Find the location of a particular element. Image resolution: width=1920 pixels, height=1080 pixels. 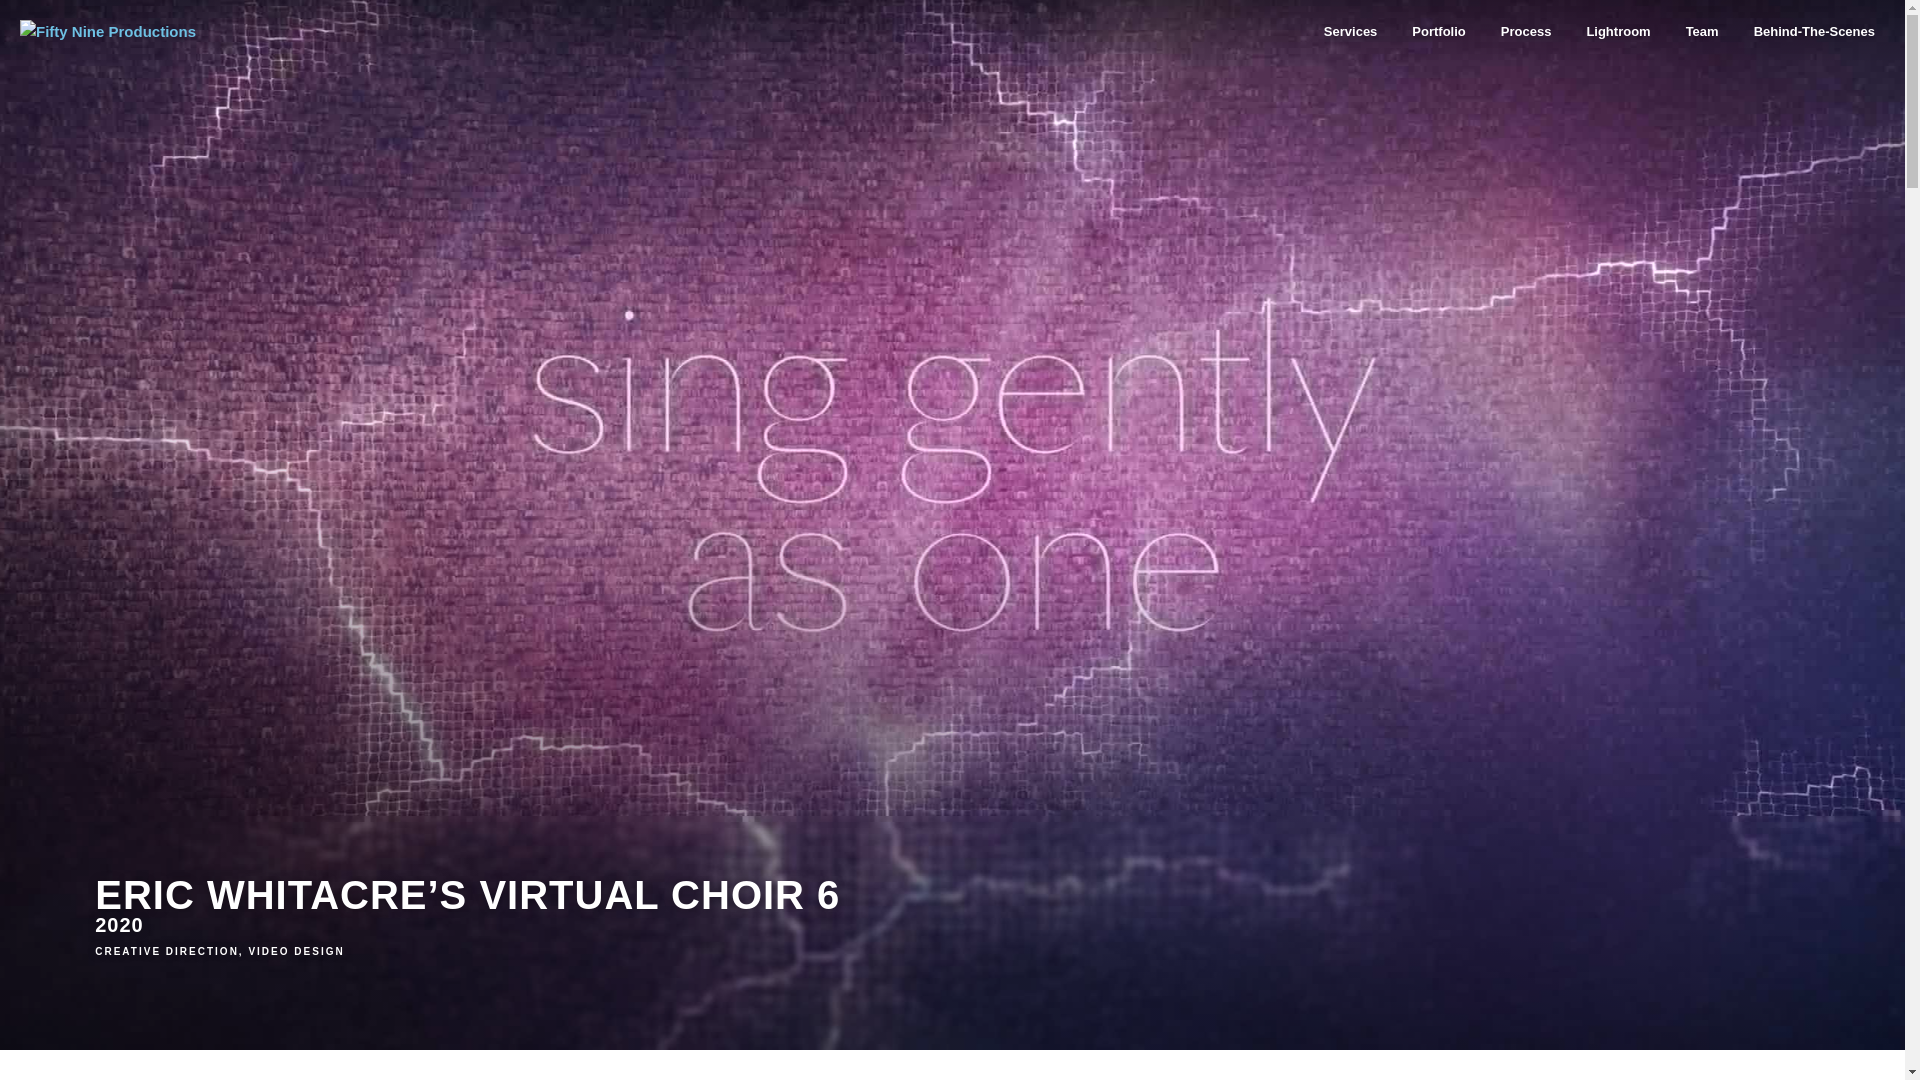

Behind-The-Scenes is located at coordinates (1814, 31).